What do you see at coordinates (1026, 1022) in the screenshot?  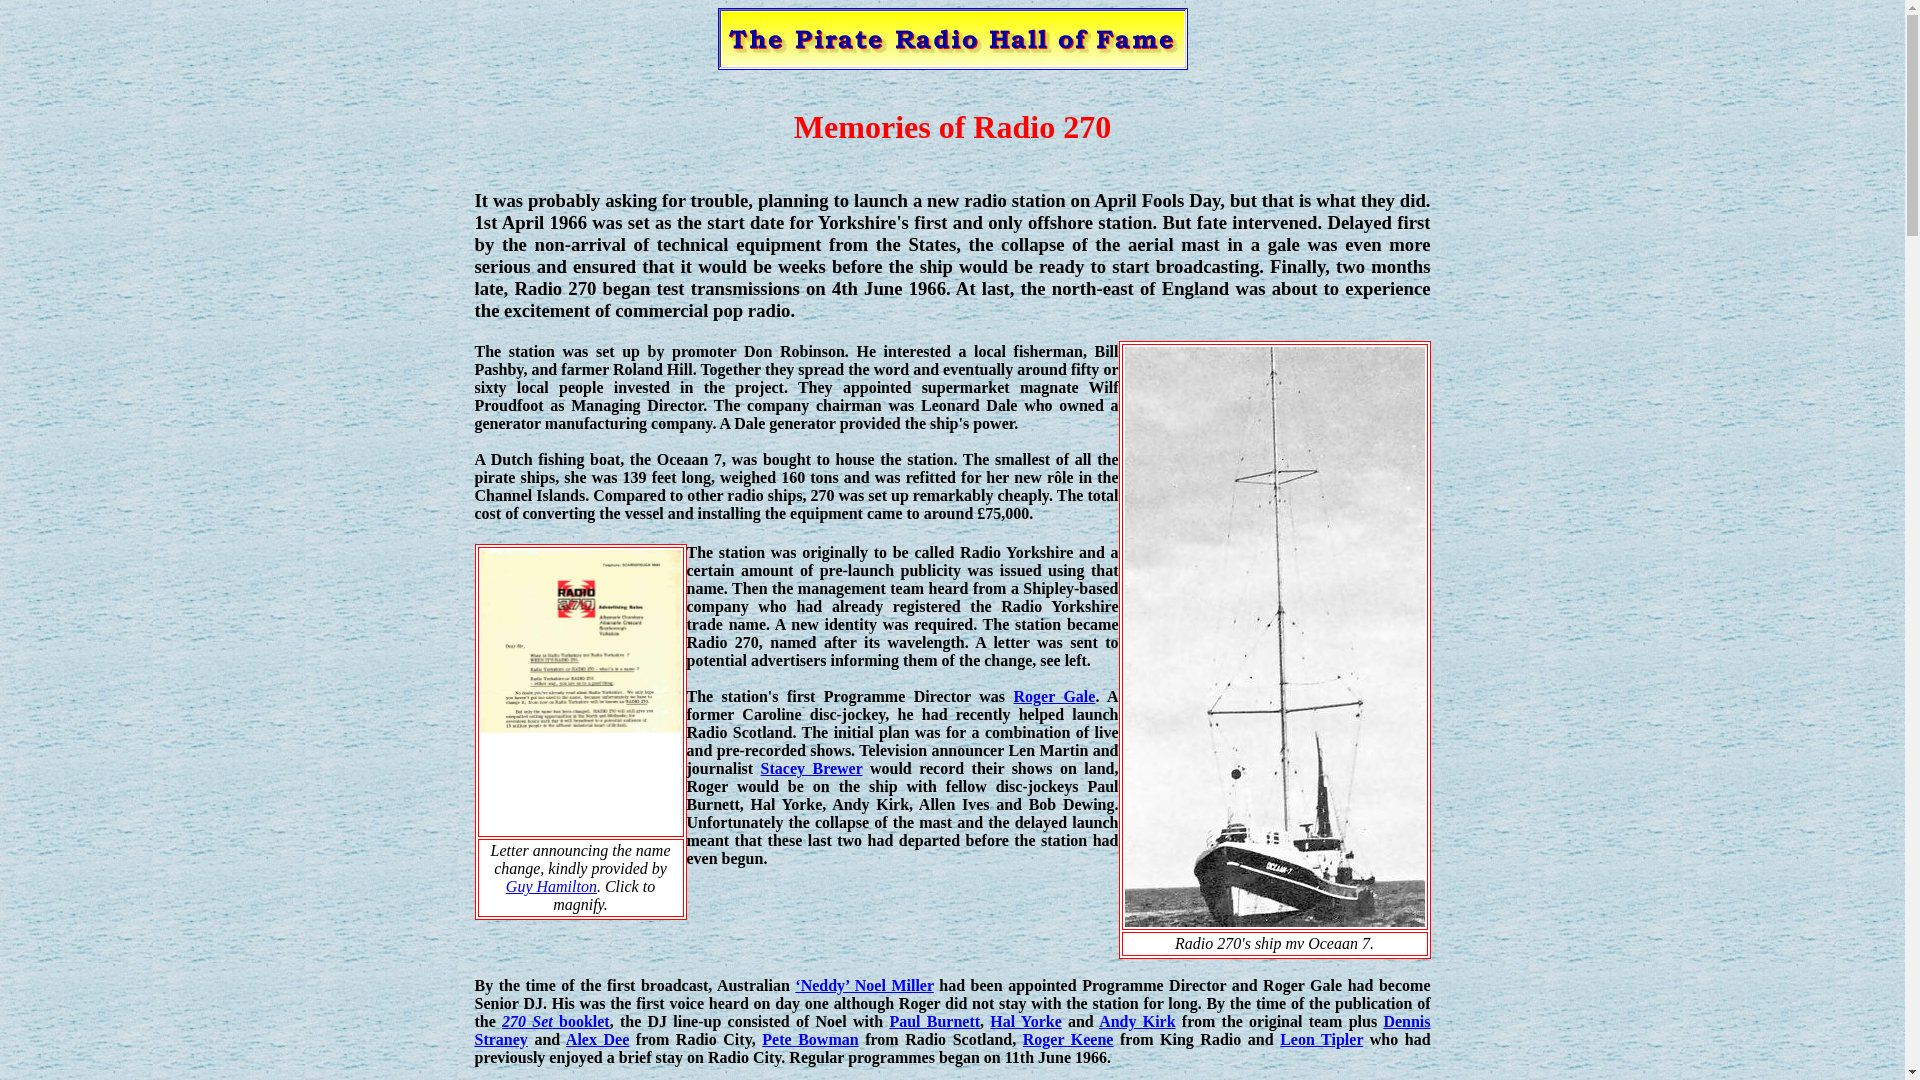 I see `Hal Yorke` at bounding box center [1026, 1022].